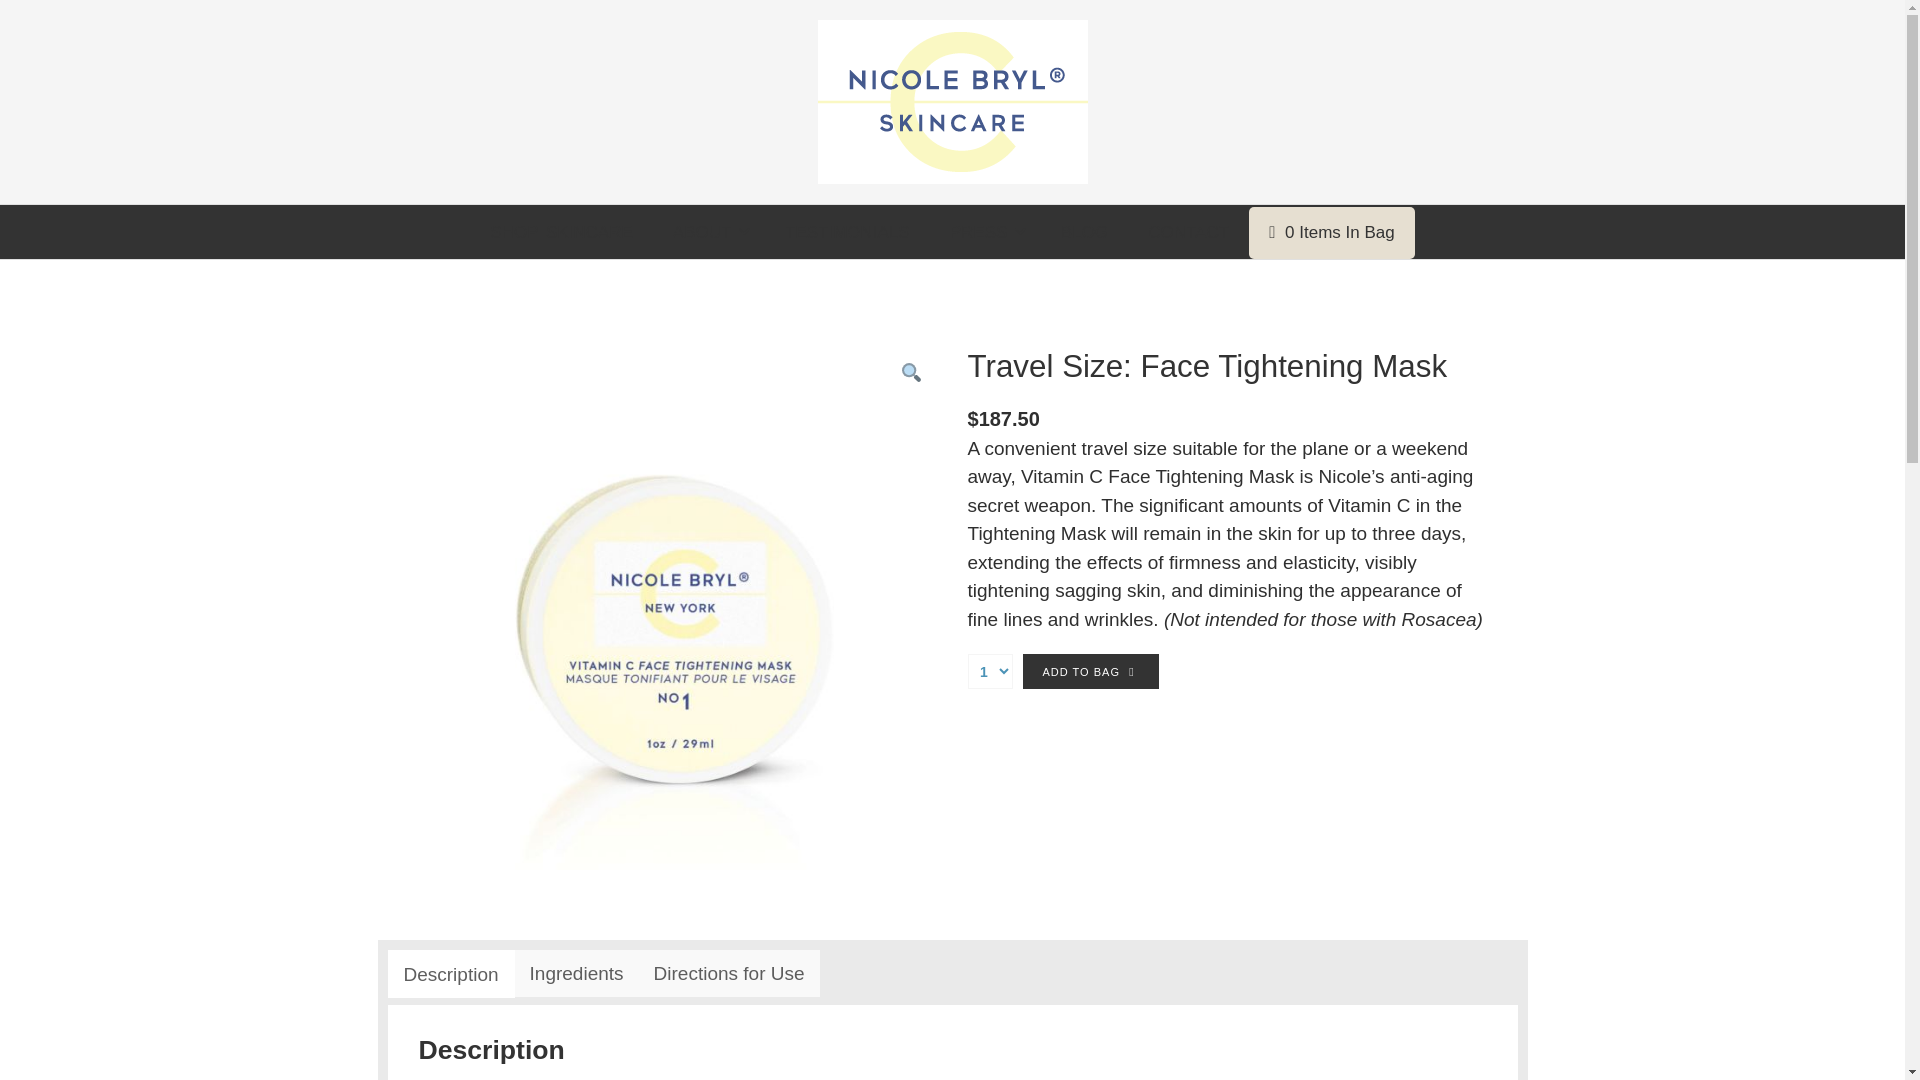 The image size is (1920, 1080). What do you see at coordinates (990, 672) in the screenshot?
I see `Qty` at bounding box center [990, 672].